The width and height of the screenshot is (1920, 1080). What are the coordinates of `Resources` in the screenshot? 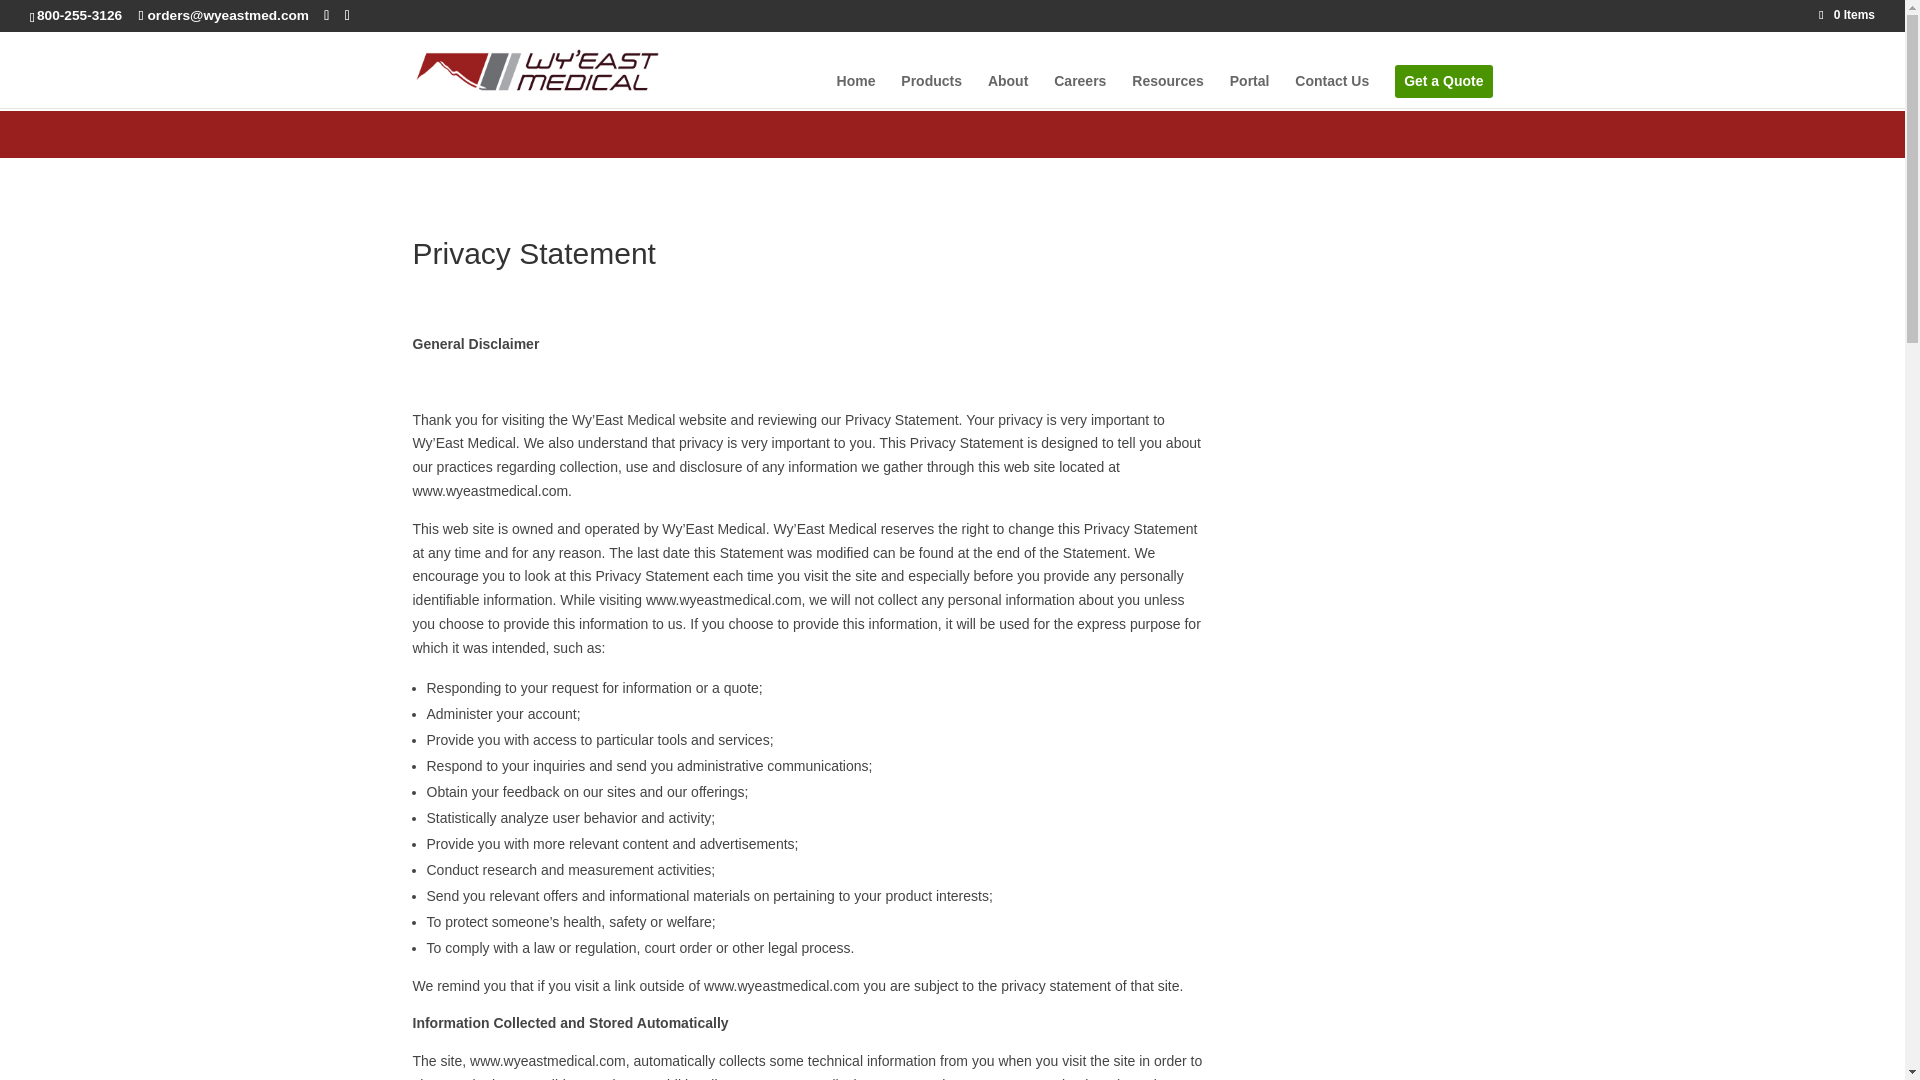 It's located at (1168, 86).